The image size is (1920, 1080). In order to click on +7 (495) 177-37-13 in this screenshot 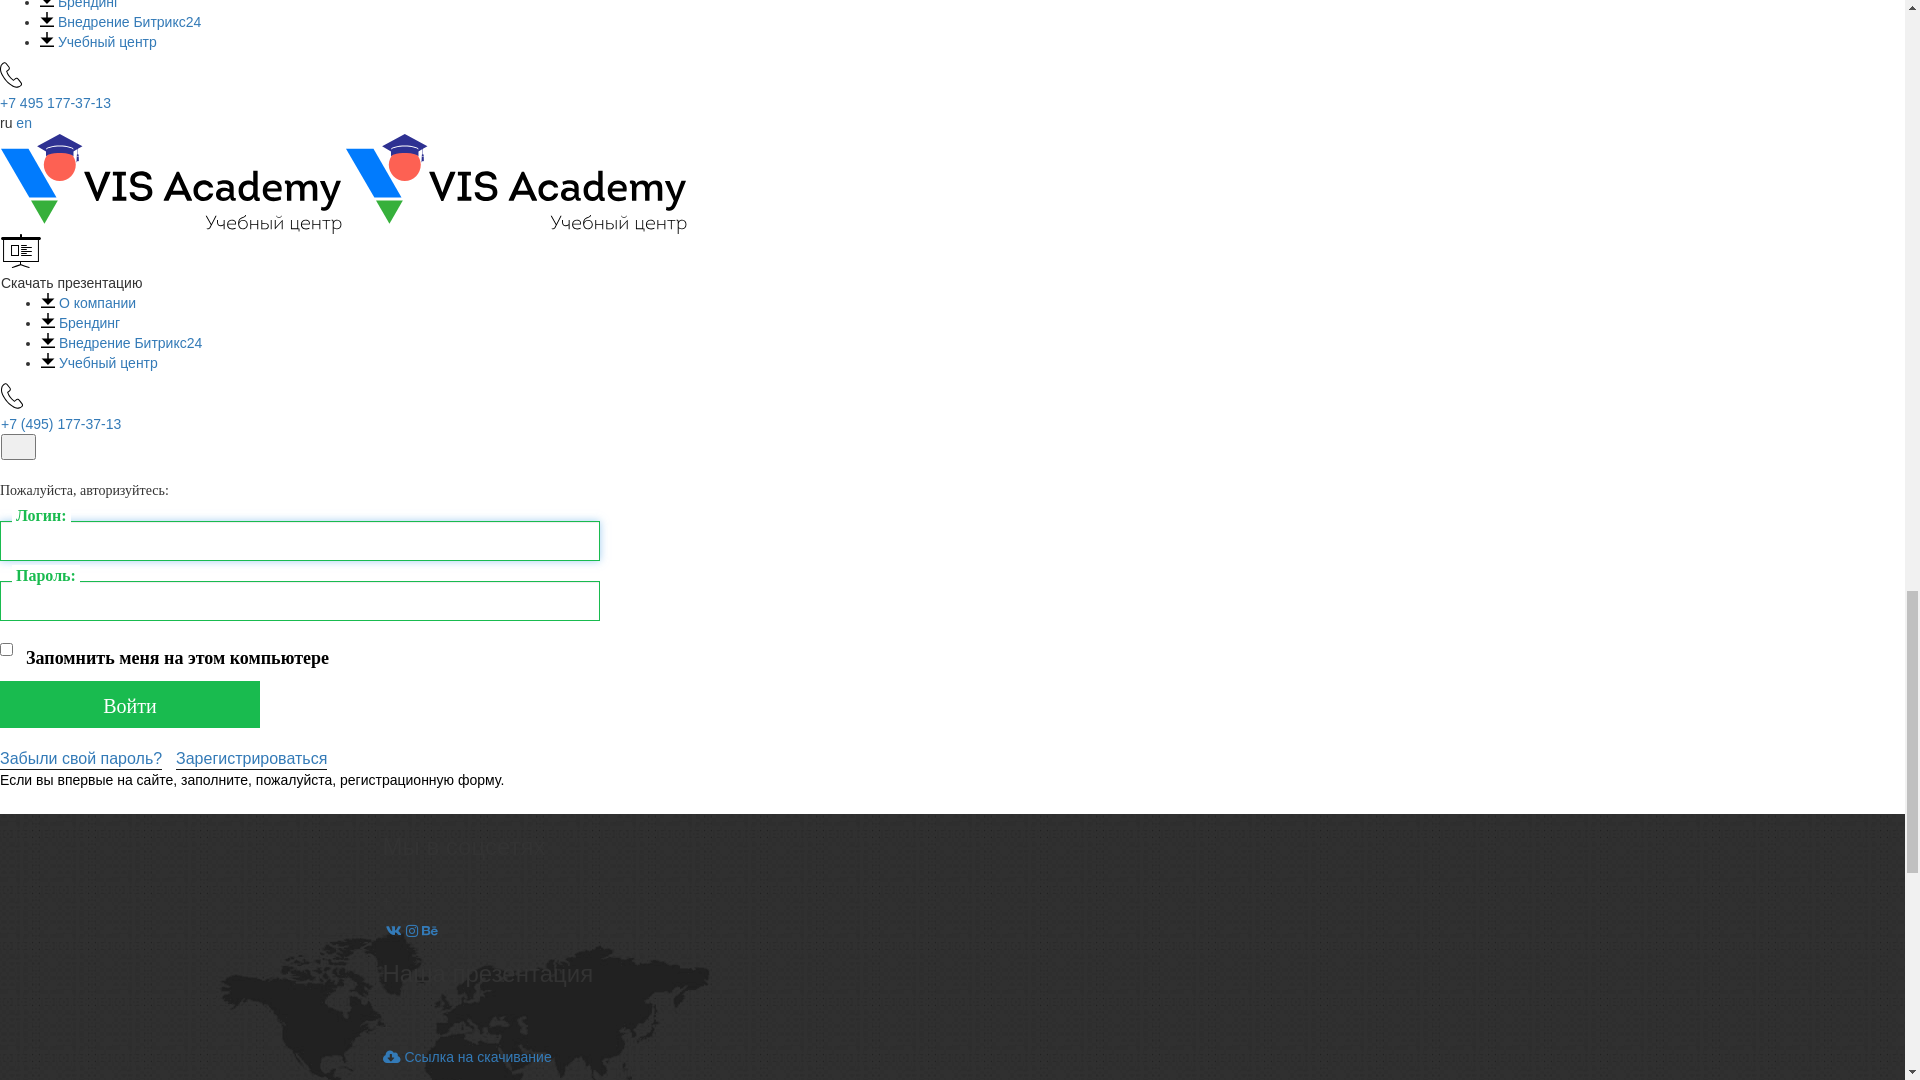, I will do `click(86, 41)`.